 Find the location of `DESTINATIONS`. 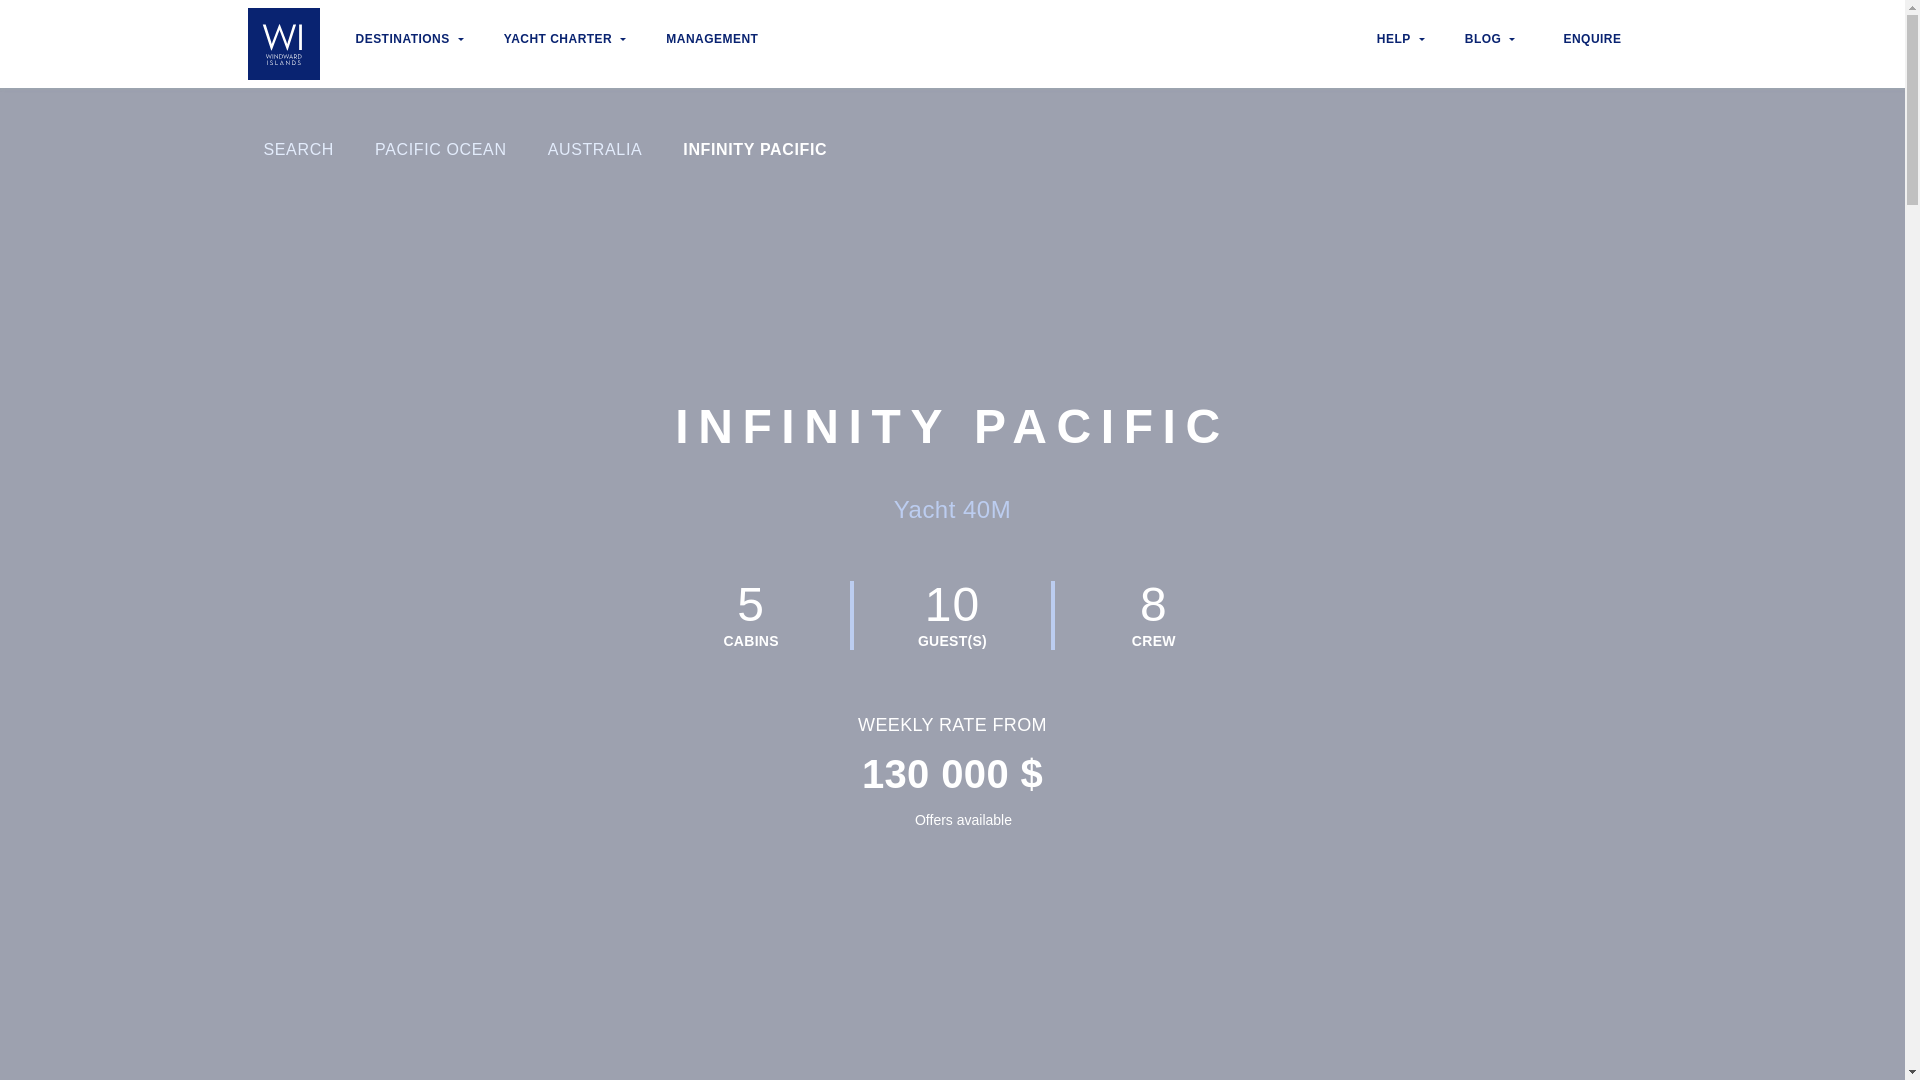

DESTINATIONS is located at coordinates (410, 44).